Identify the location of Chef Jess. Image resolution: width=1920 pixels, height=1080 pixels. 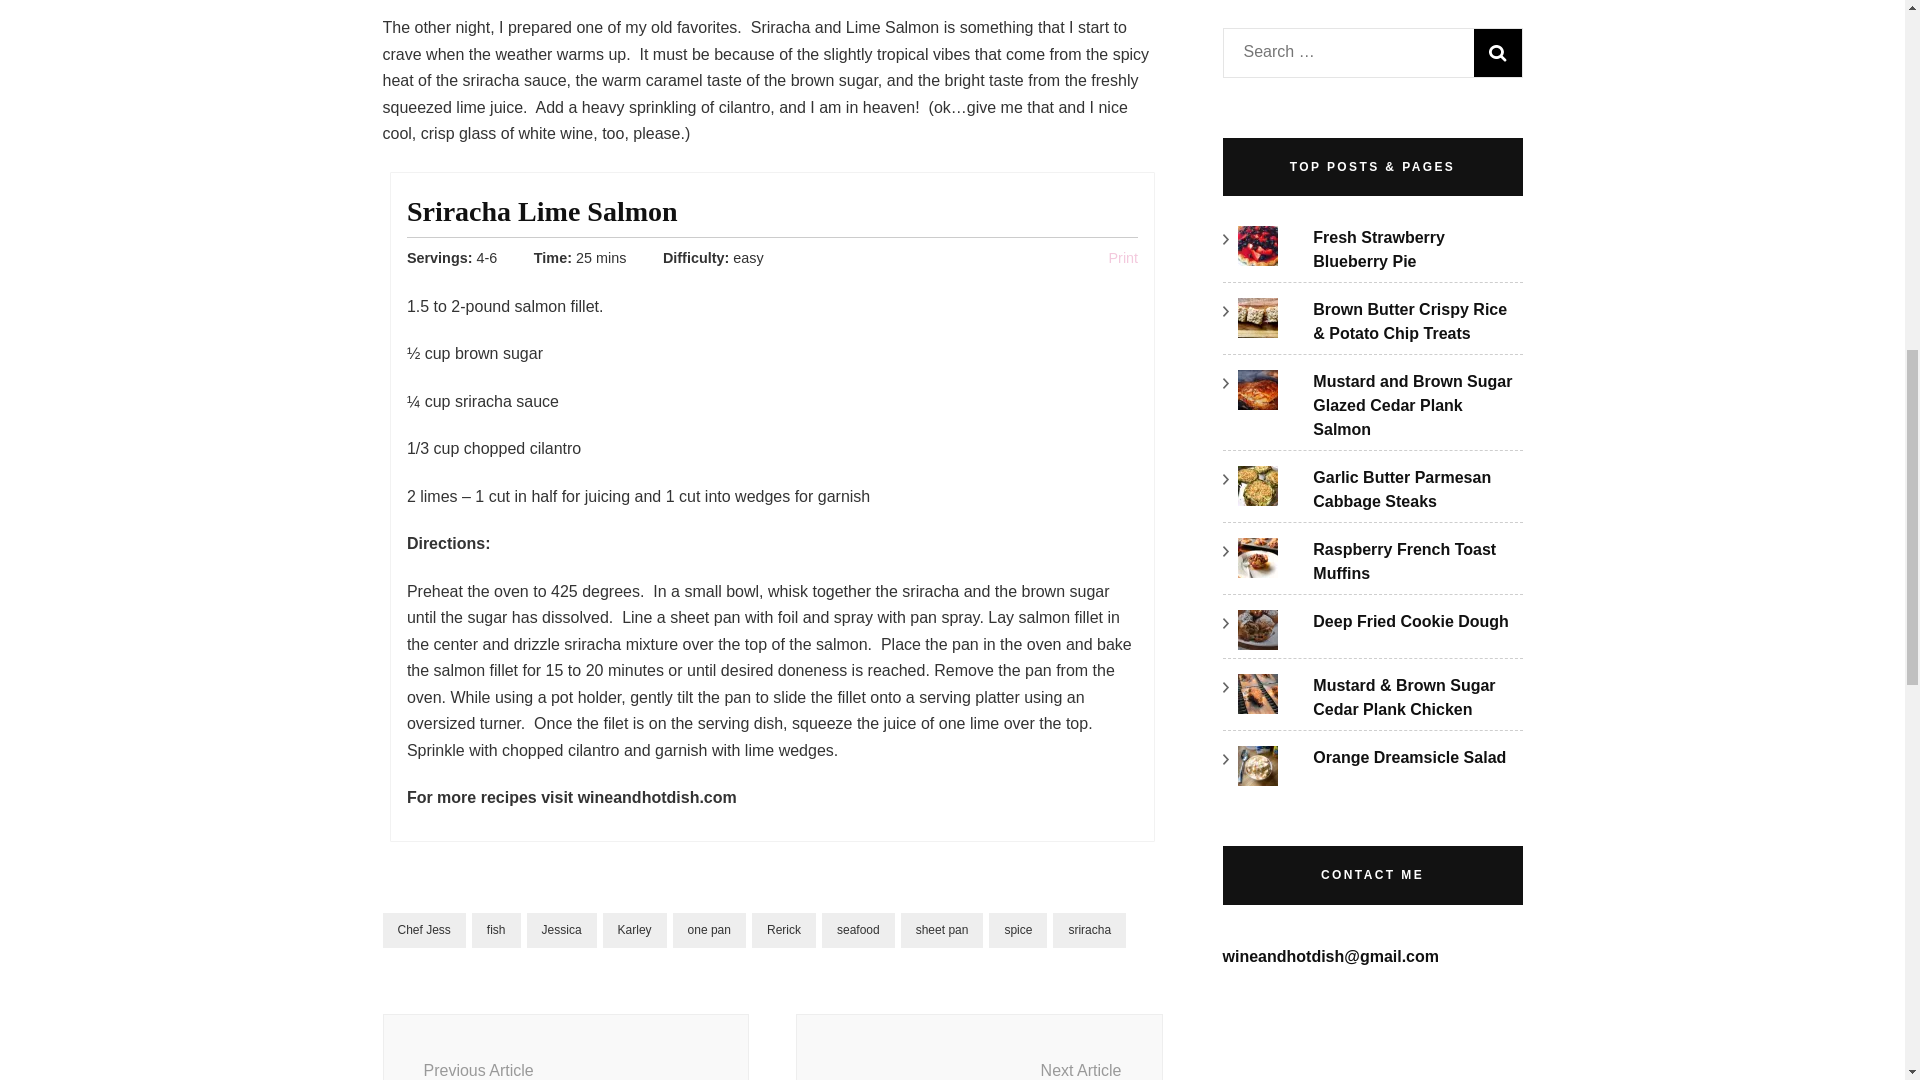
(565, 1047).